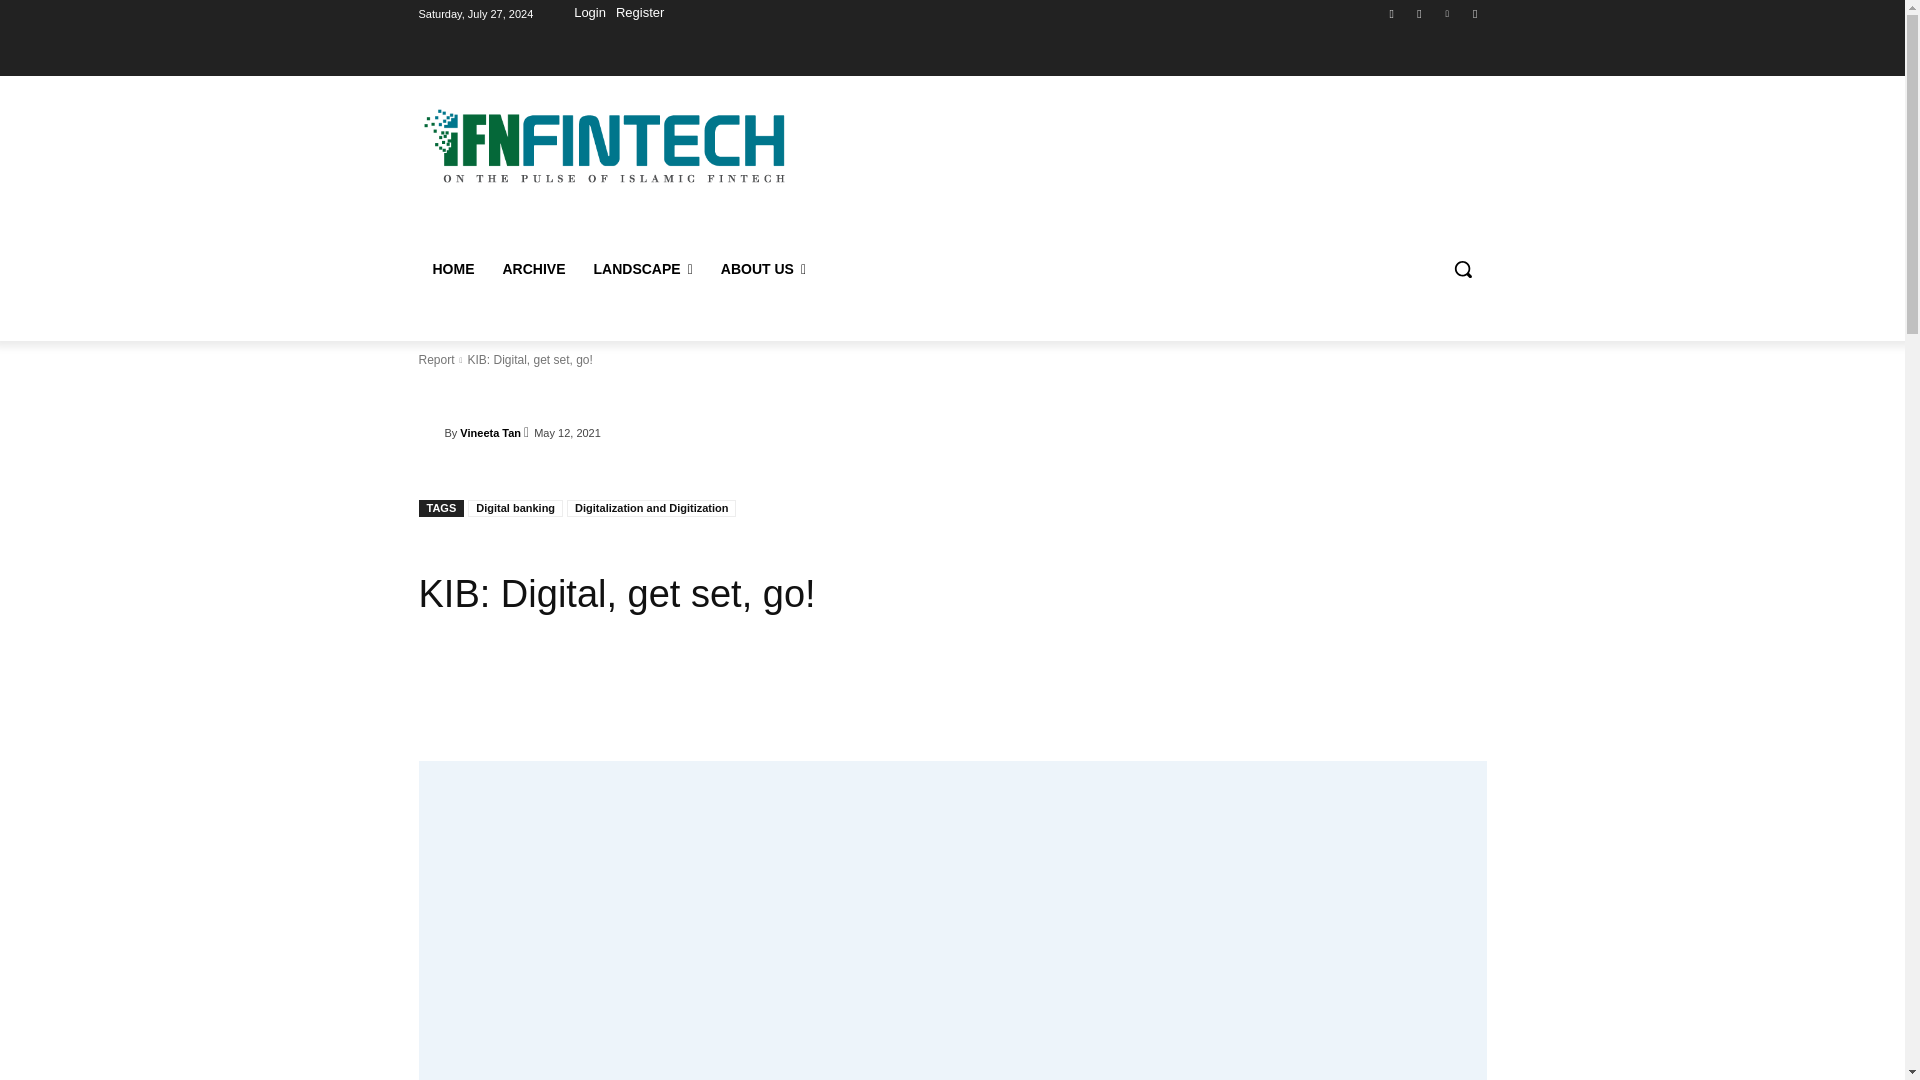 This screenshot has width=1920, height=1080. Describe the element at coordinates (436, 360) in the screenshot. I see `View all posts in Report` at that location.